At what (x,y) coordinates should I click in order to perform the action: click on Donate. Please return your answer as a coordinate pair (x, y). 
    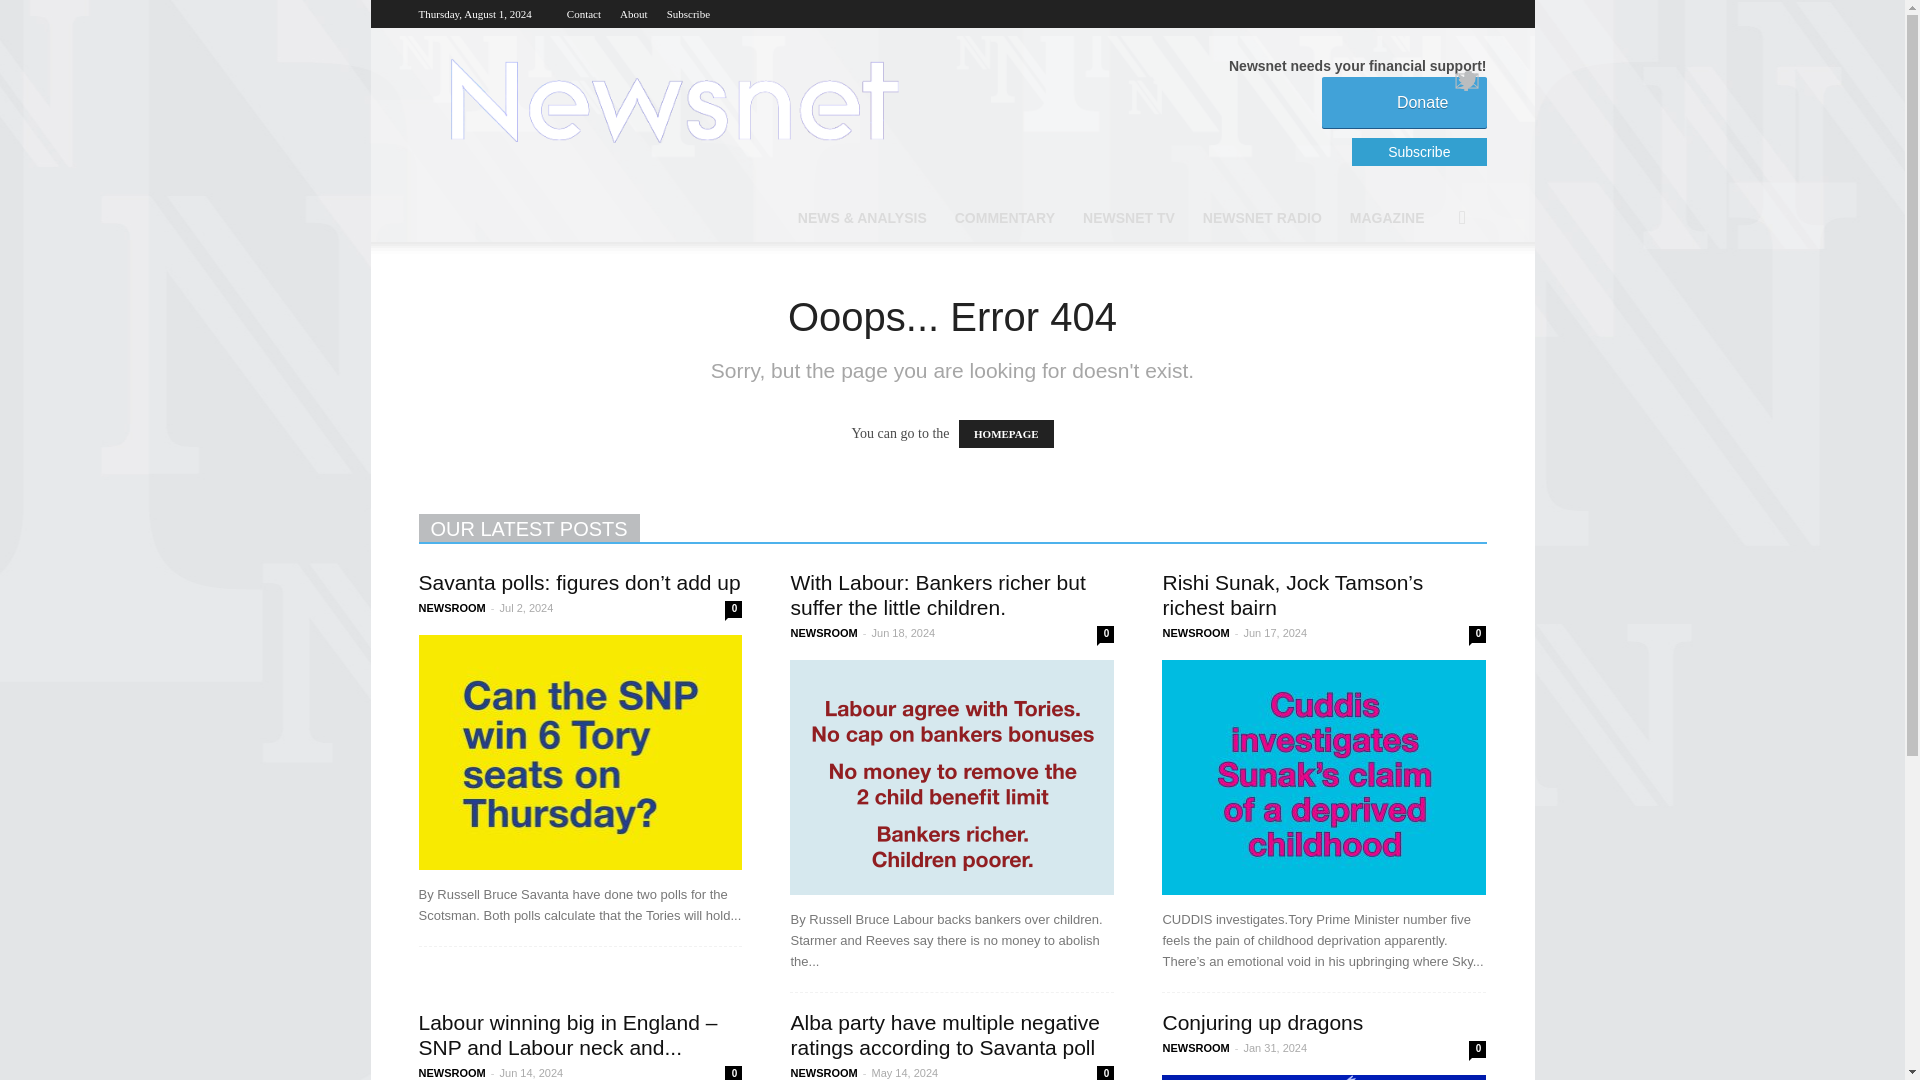
    Looking at the image, I should click on (1404, 102).